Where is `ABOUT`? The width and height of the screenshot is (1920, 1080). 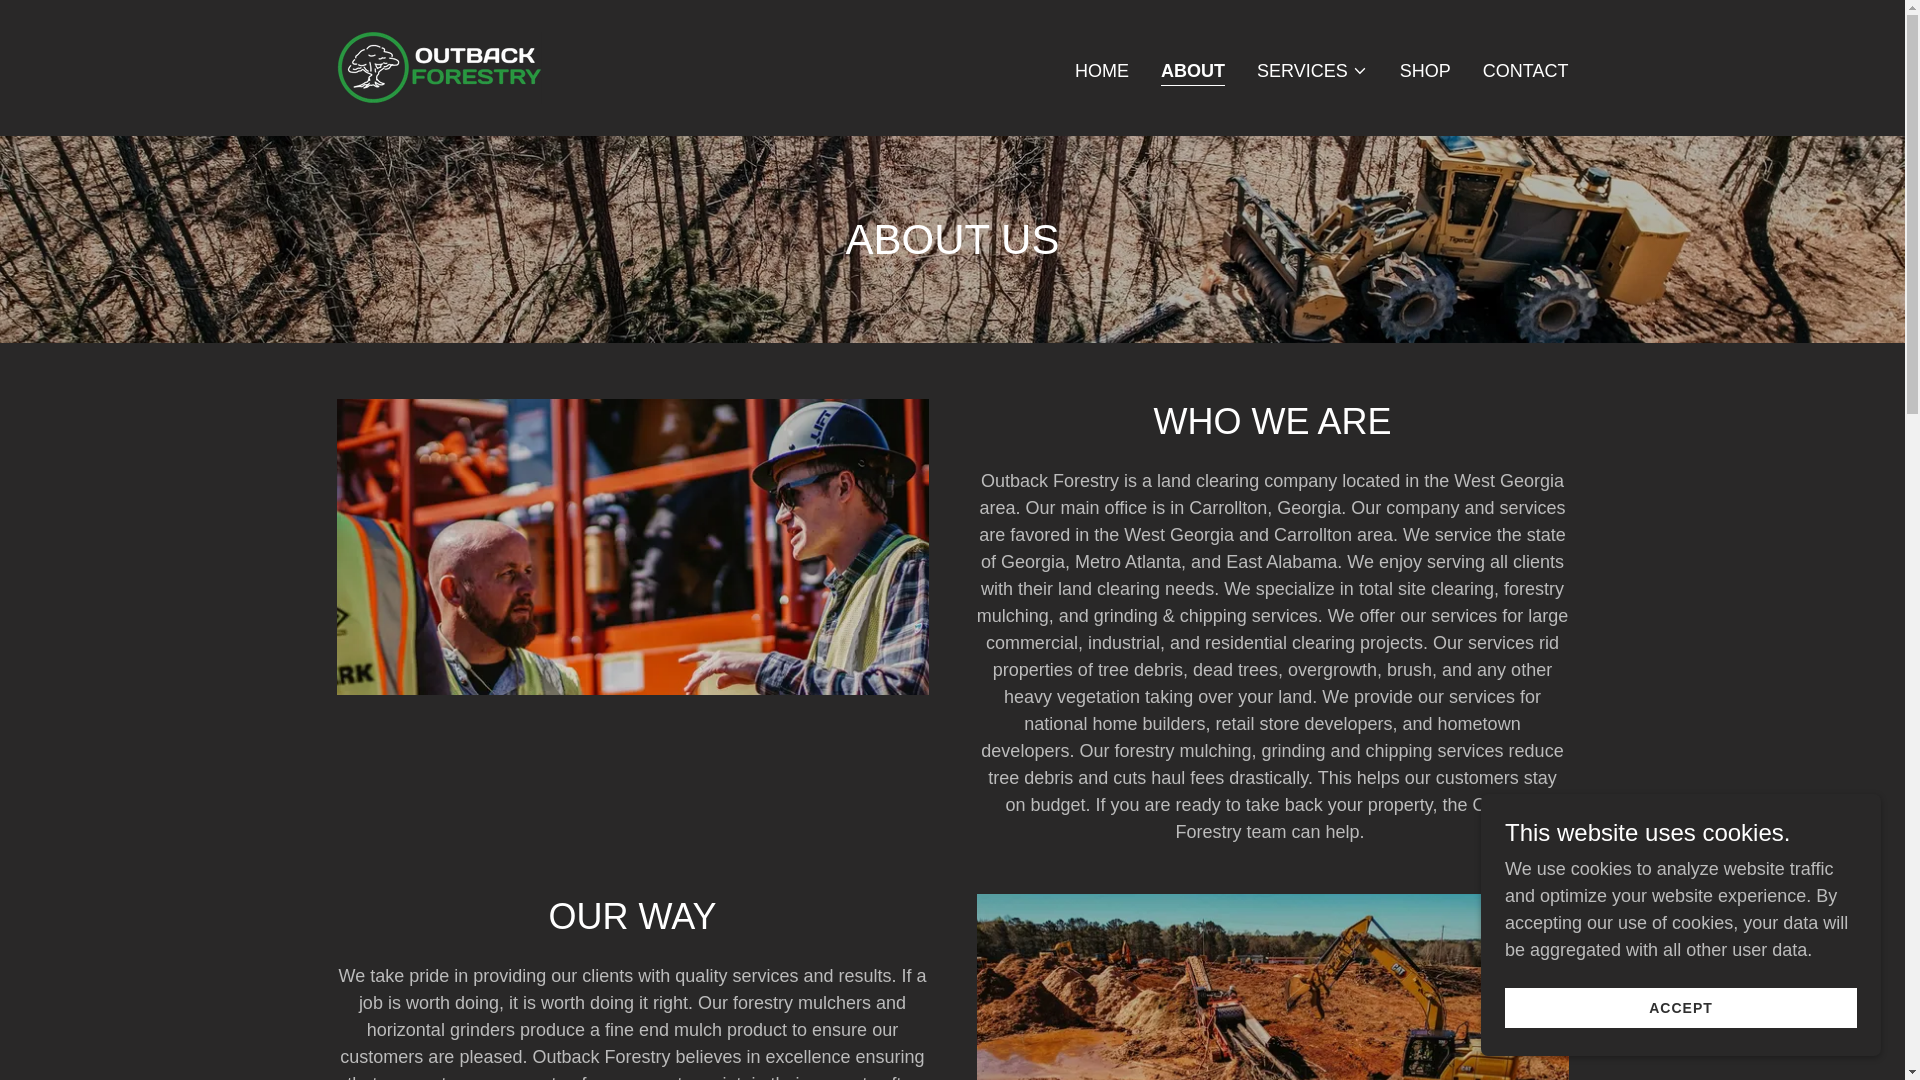 ABOUT is located at coordinates (1192, 72).